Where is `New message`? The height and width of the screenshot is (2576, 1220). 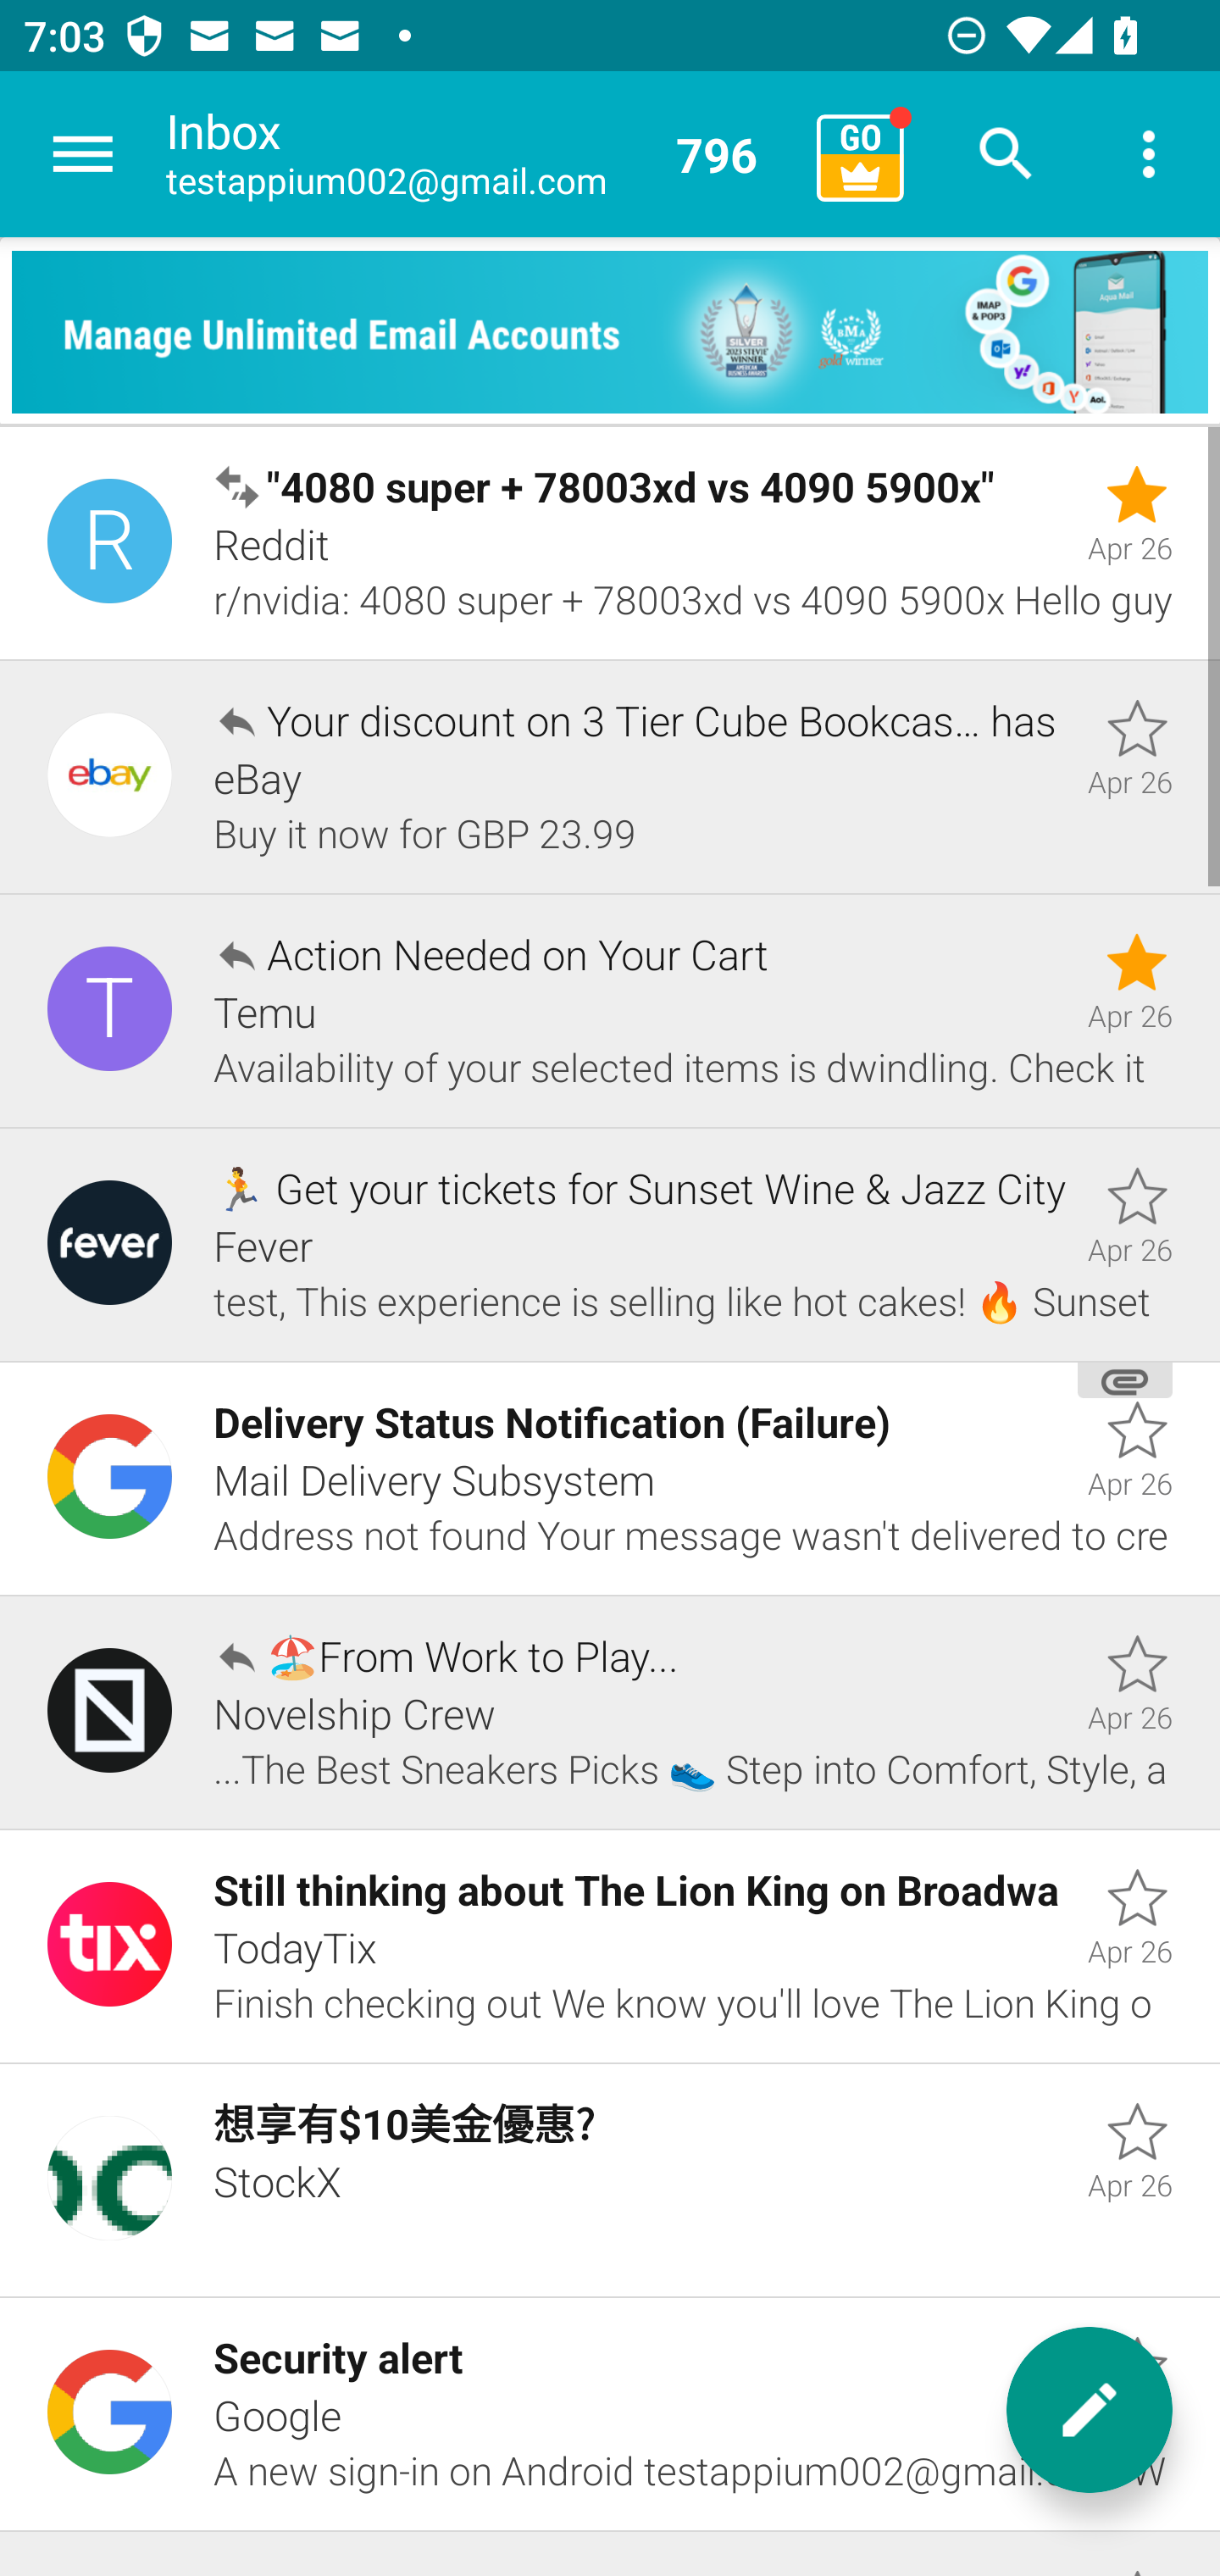 New message is located at coordinates (1090, 2410).